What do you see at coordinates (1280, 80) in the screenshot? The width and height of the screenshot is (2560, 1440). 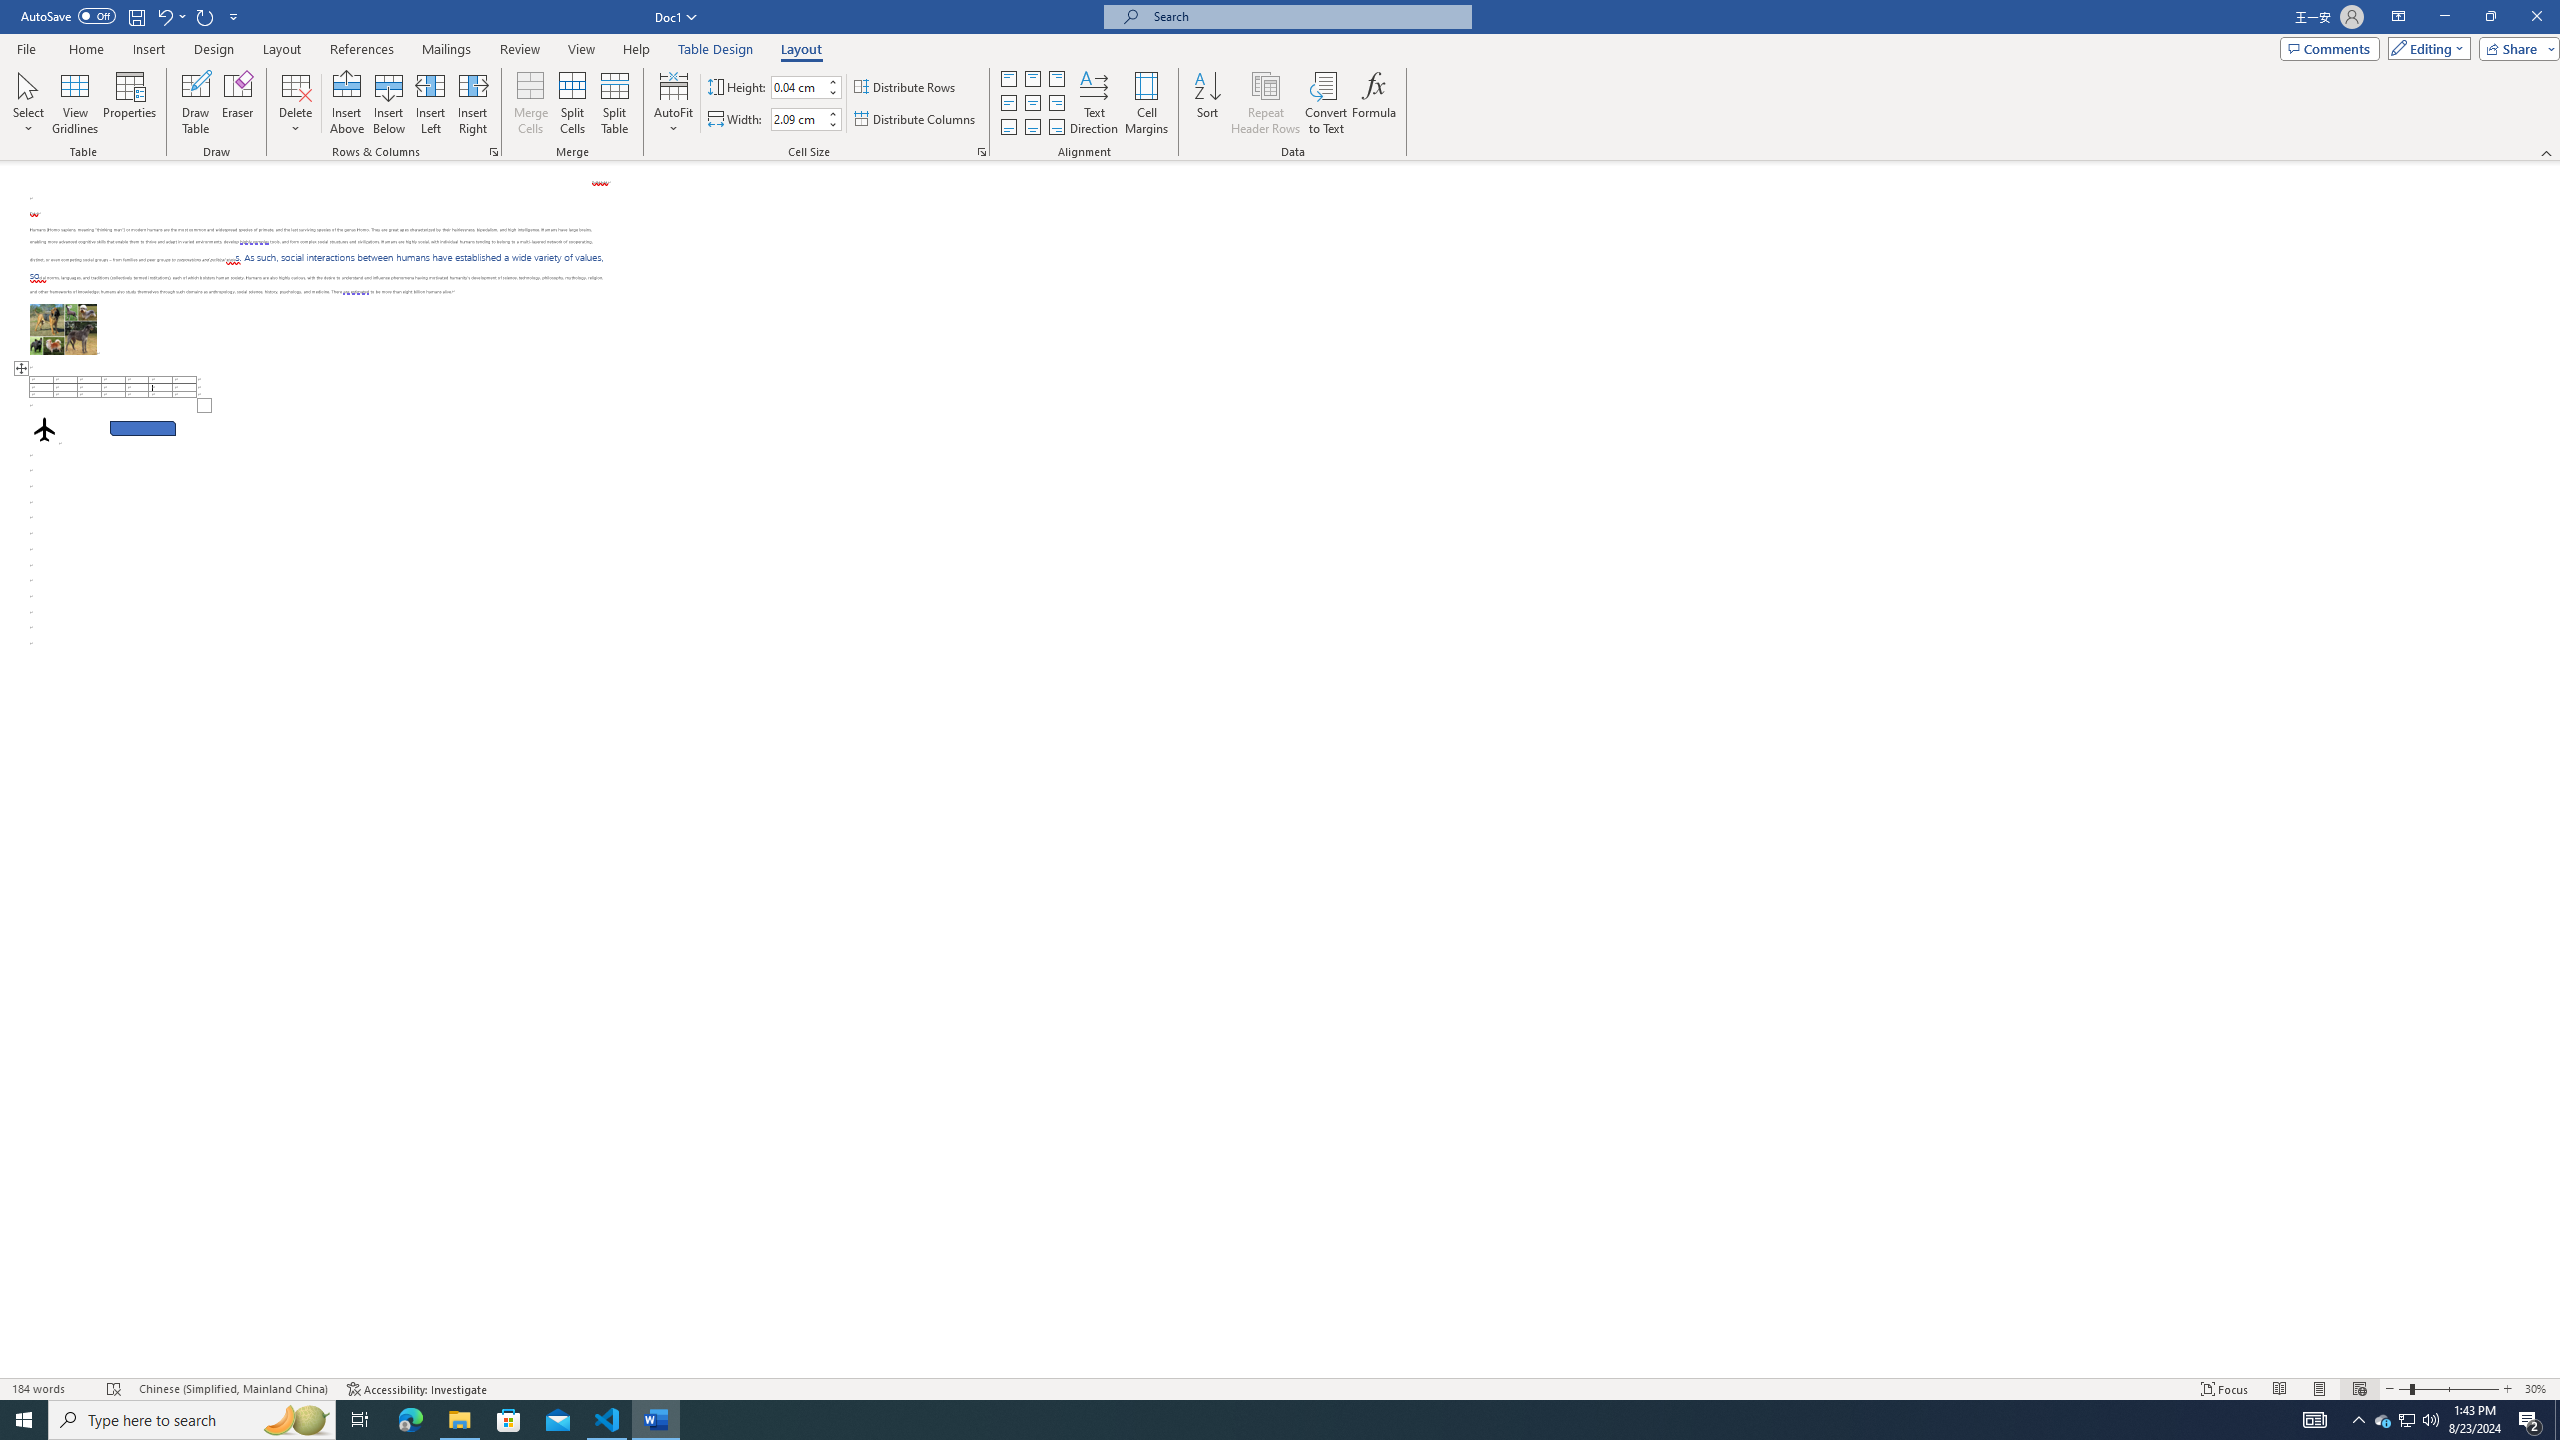 I see `Class: MsoCommandBar` at bounding box center [1280, 80].